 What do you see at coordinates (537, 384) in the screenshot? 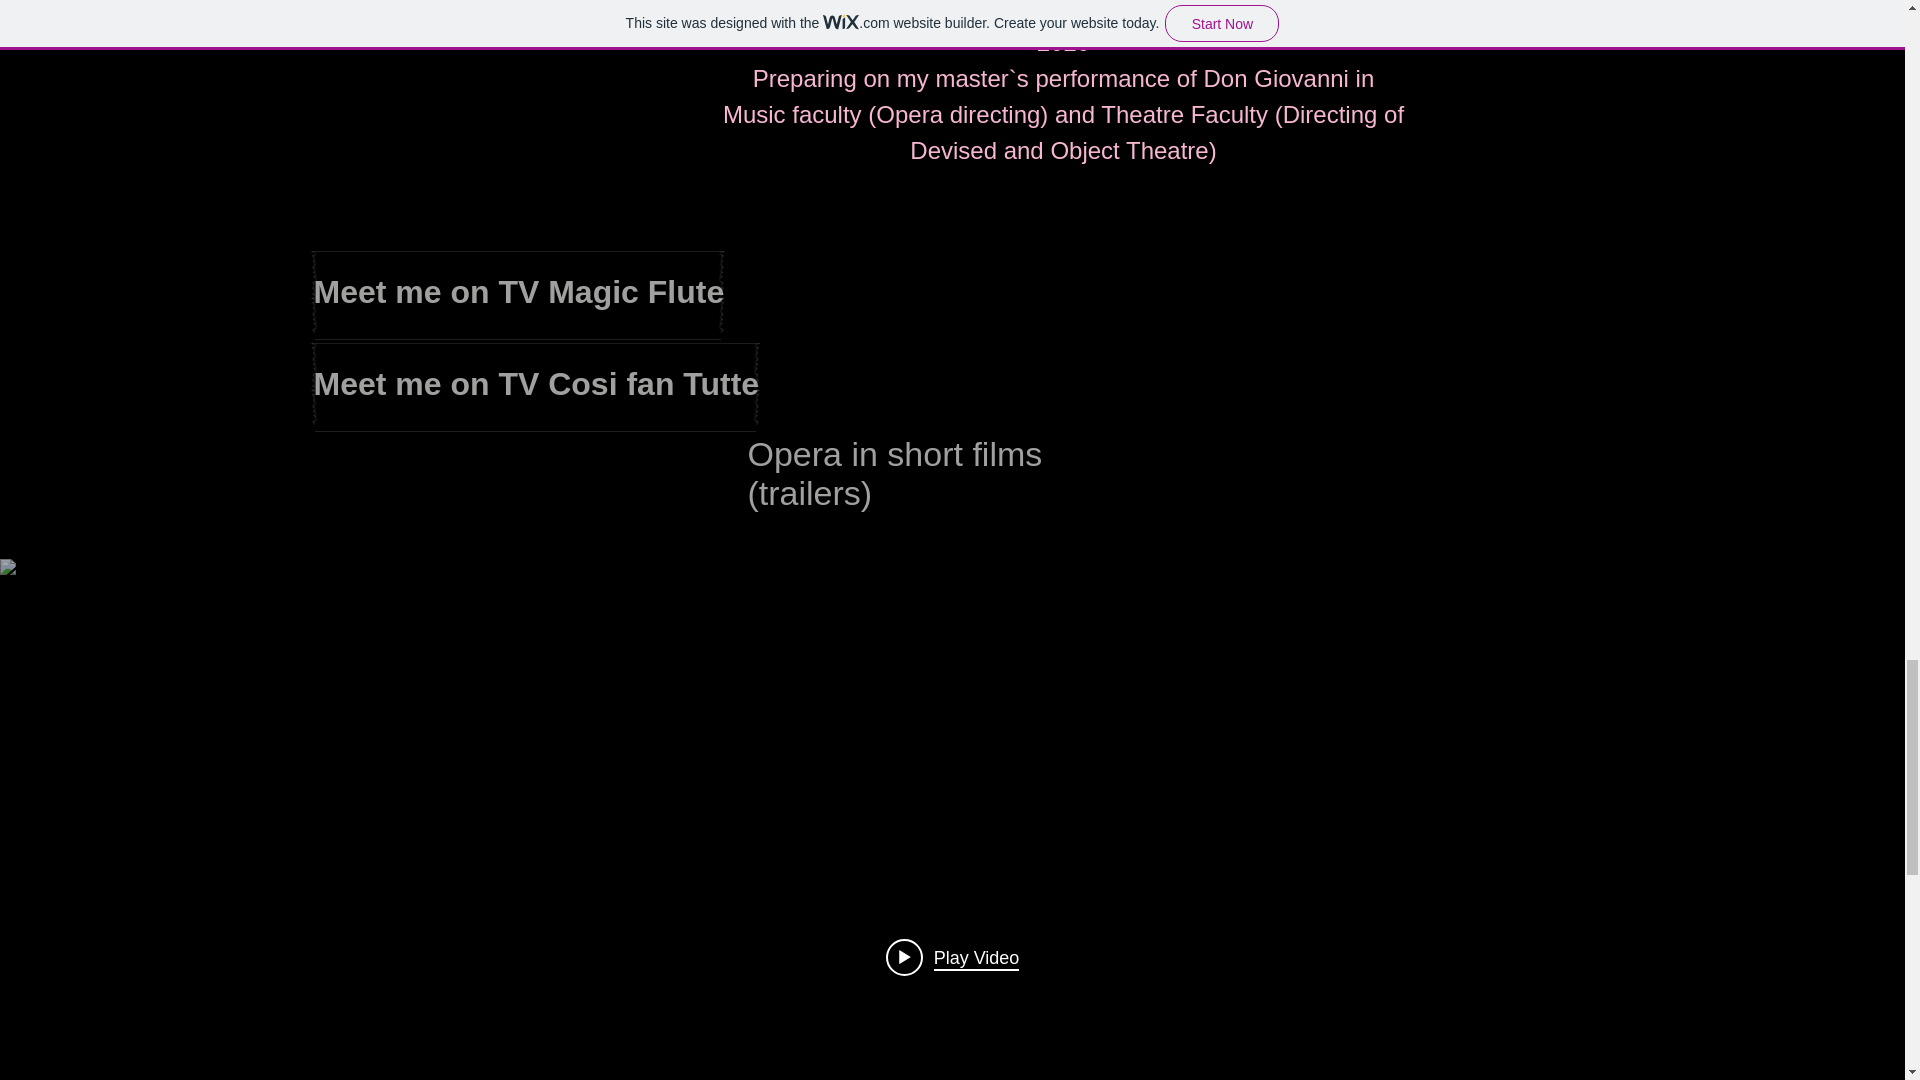
I see `Meet me on TV Cosi fan Tutte` at bounding box center [537, 384].